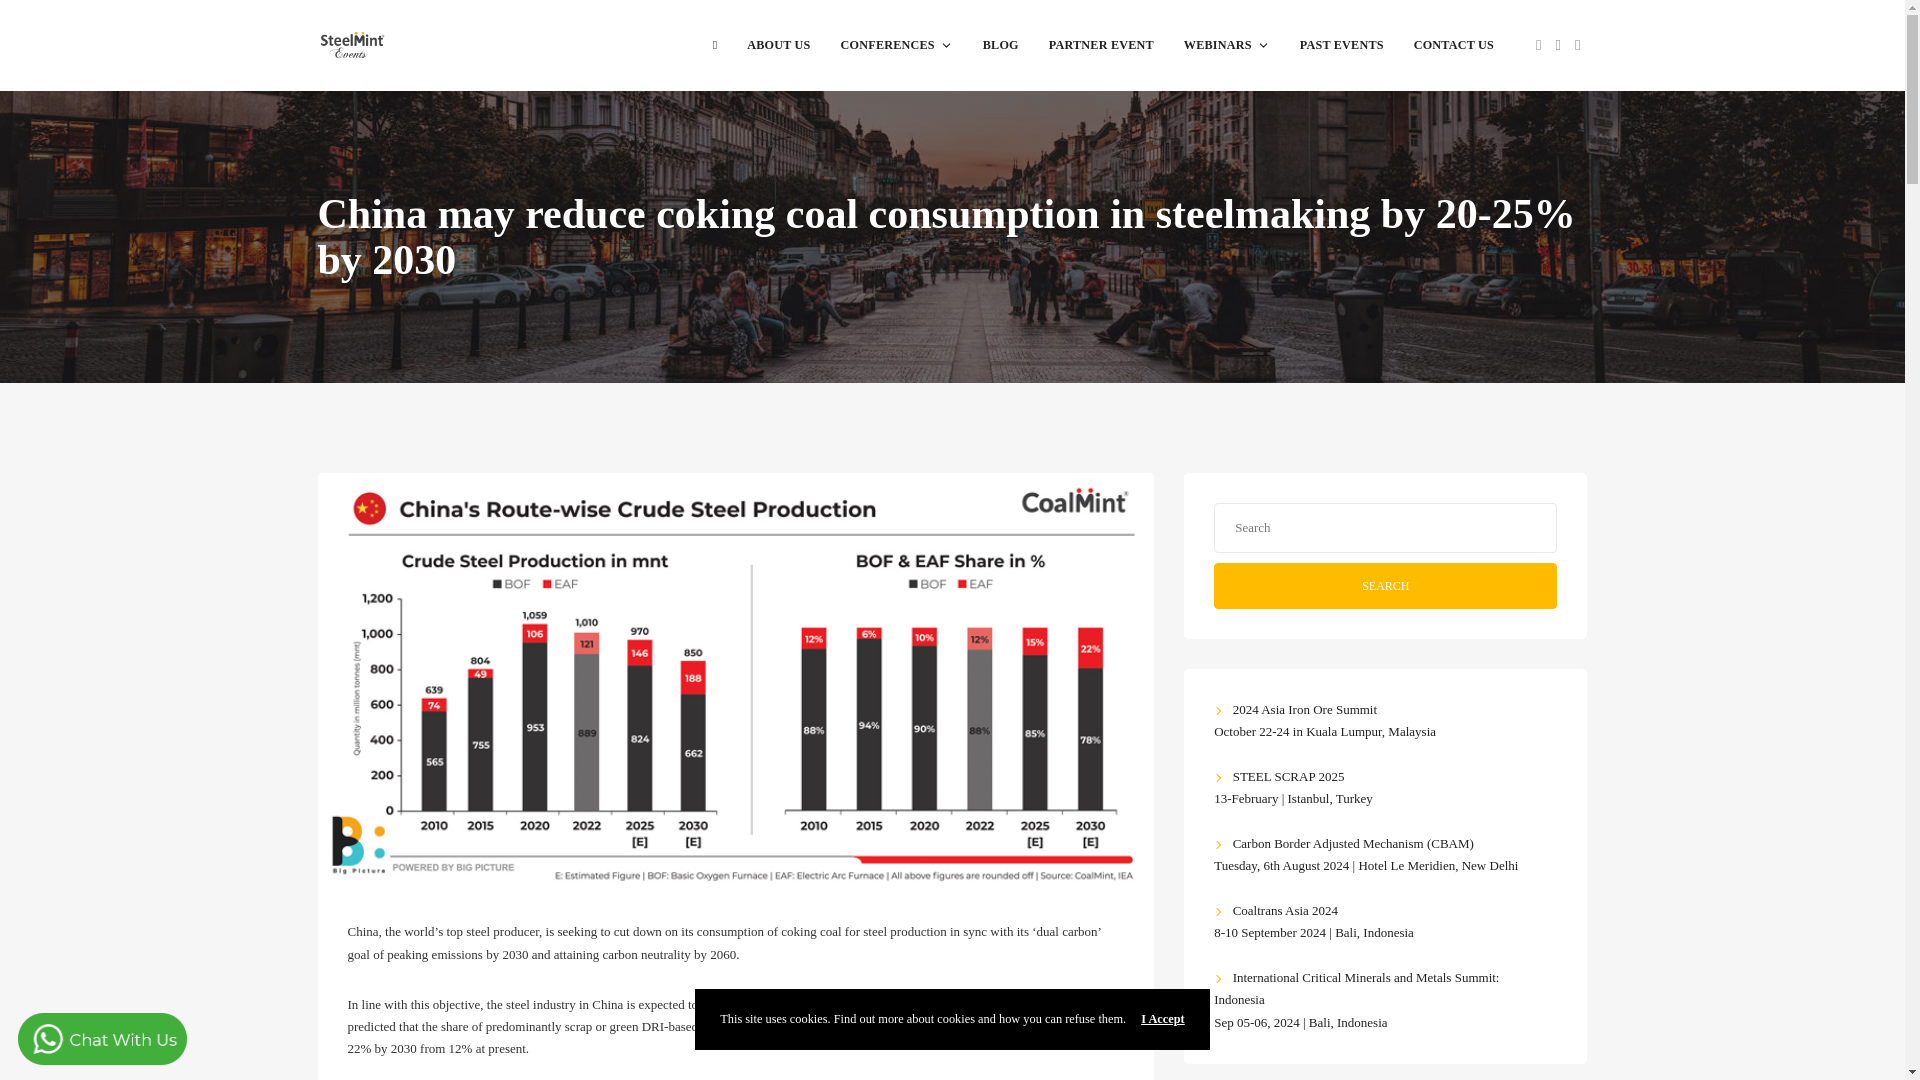 This screenshot has width=1920, height=1080. What do you see at coordinates (778, 44) in the screenshot?
I see `ABOUT US` at bounding box center [778, 44].